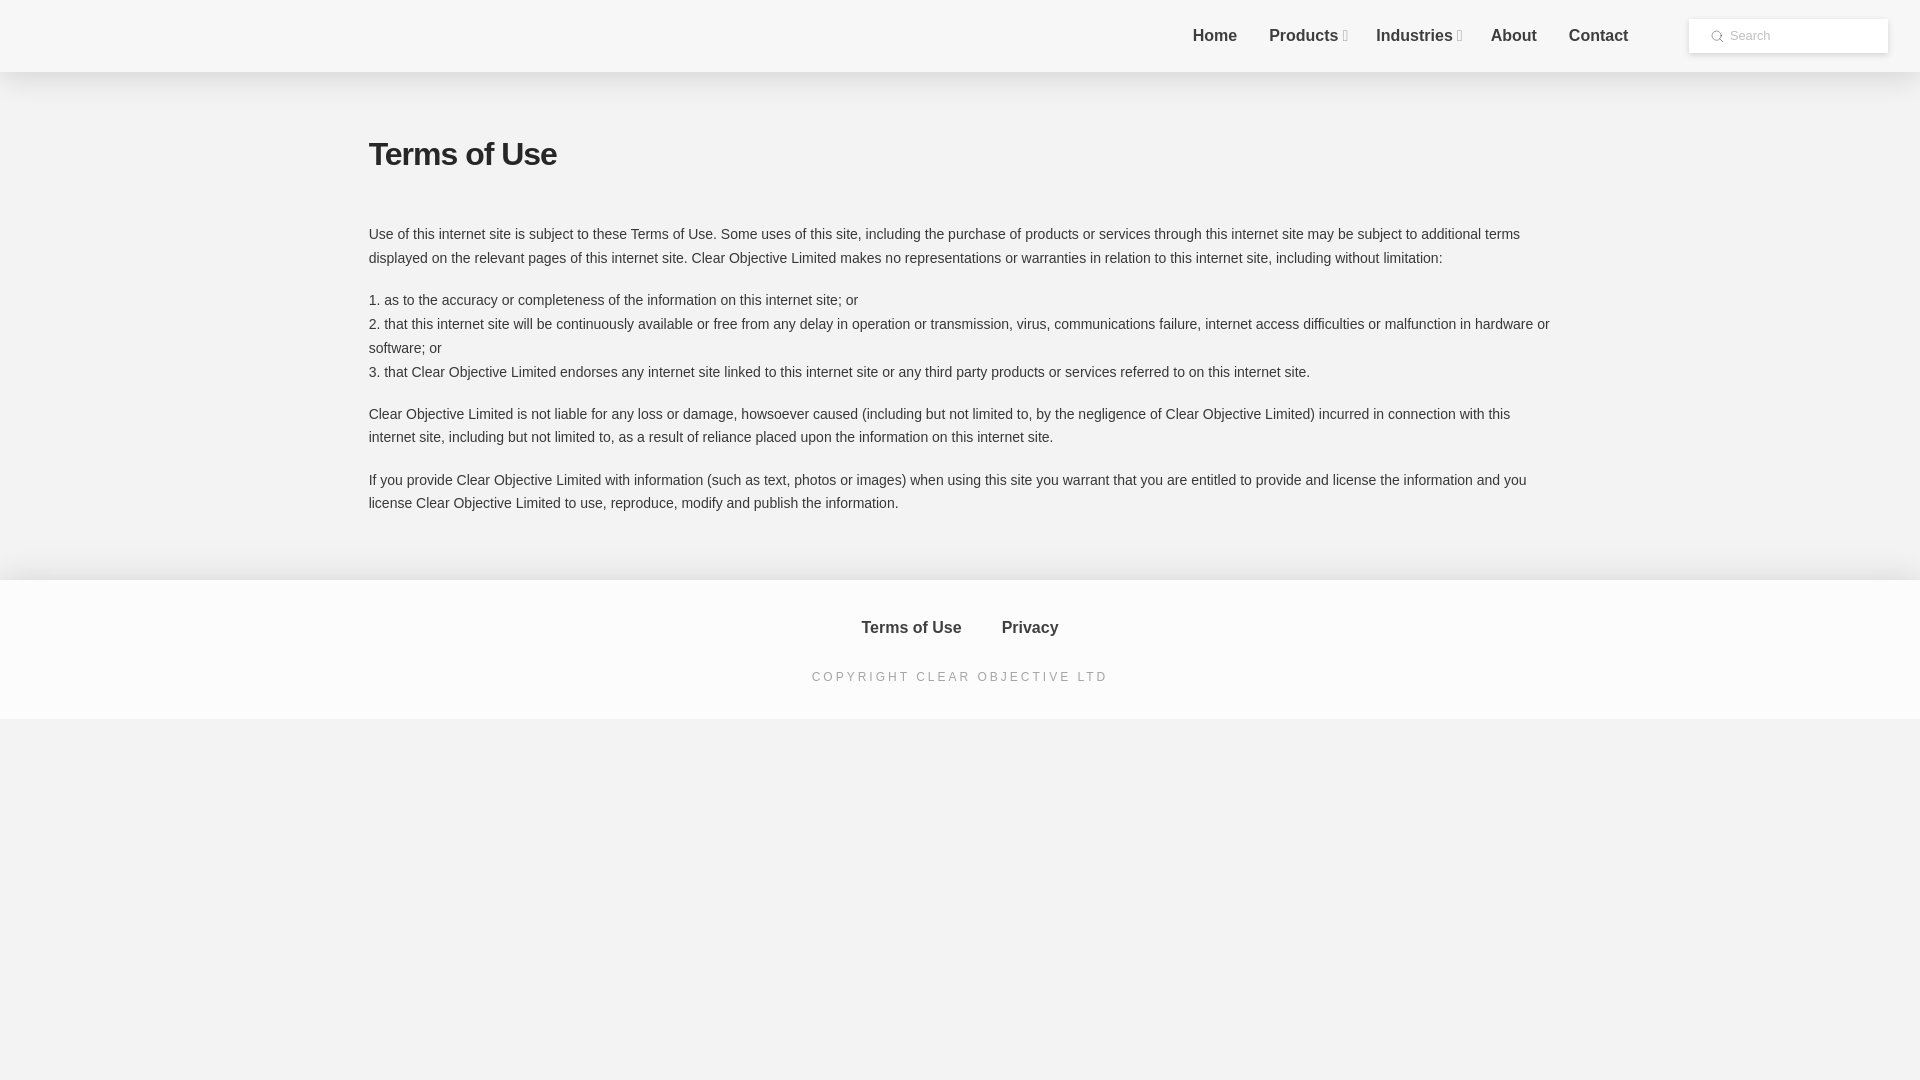  What do you see at coordinates (910, 628) in the screenshot?
I see `Terms of Use` at bounding box center [910, 628].